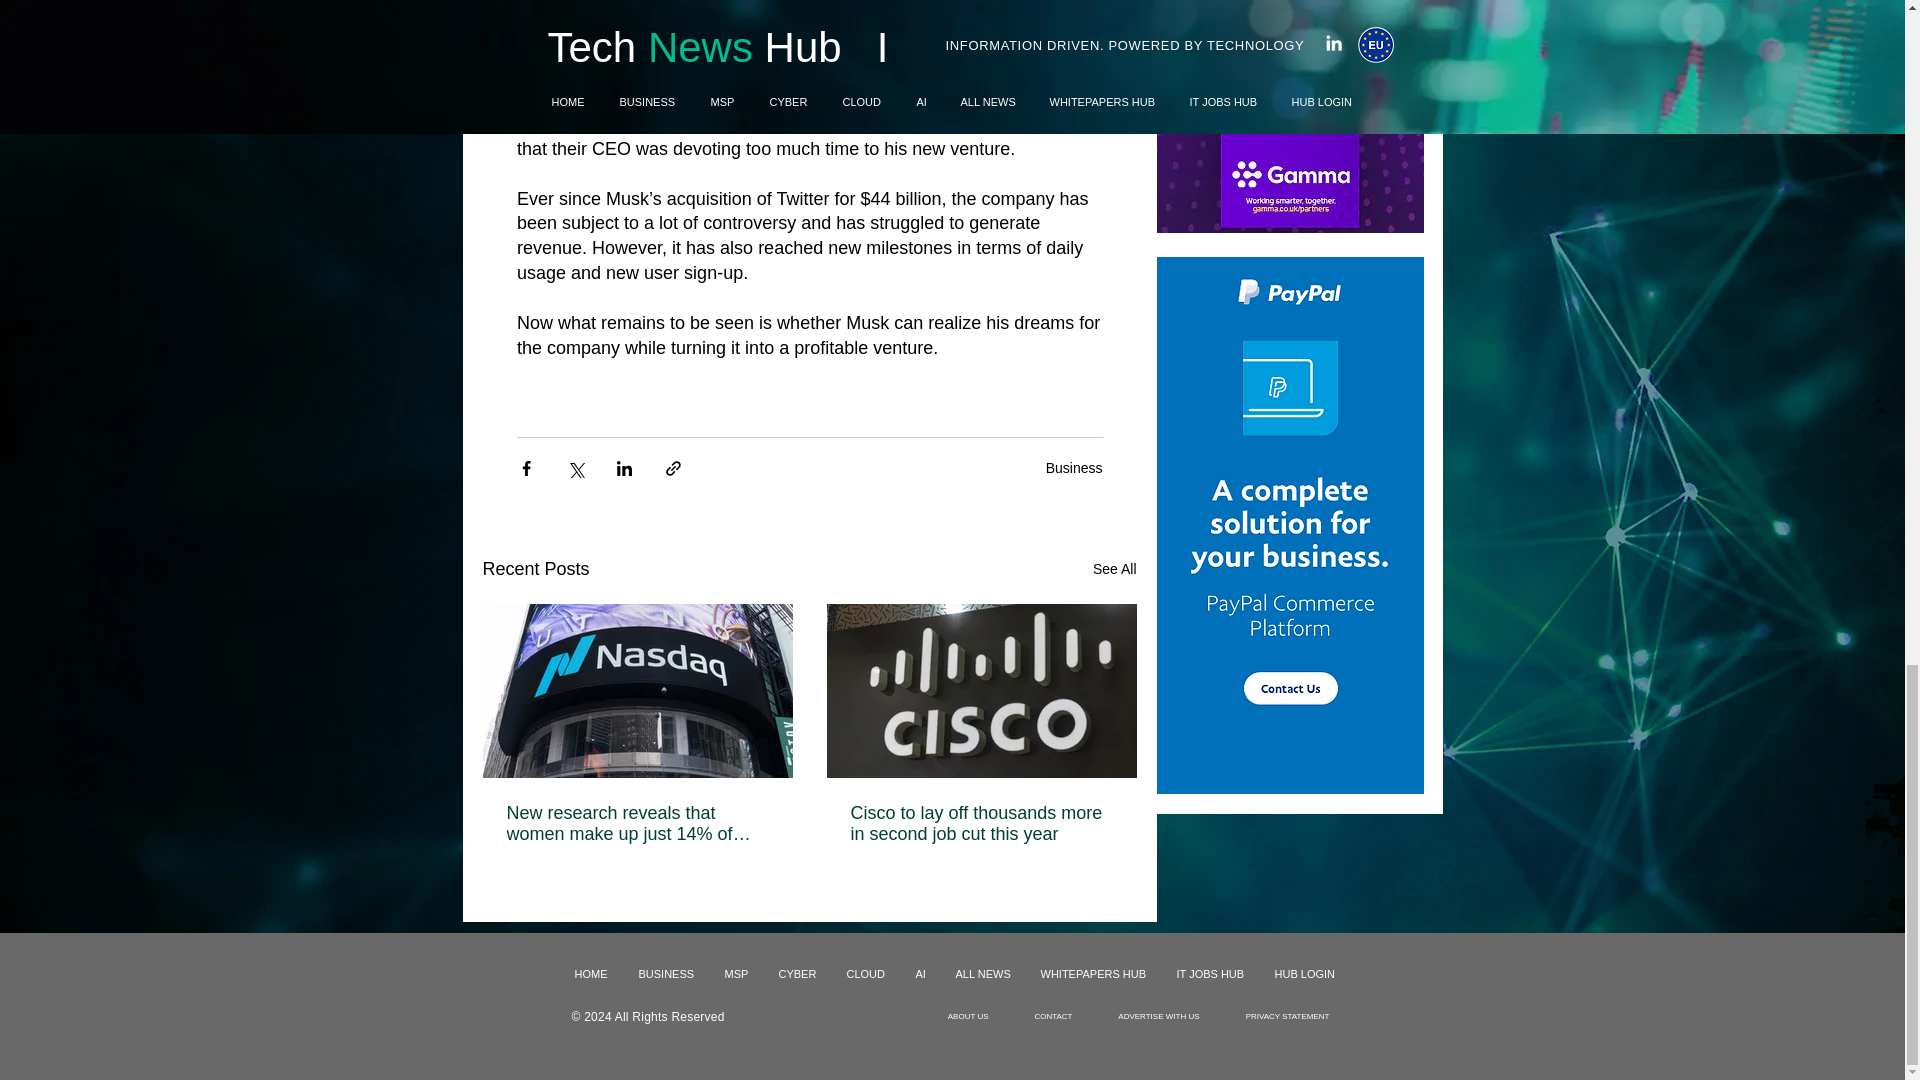 The width and height of the screenshot is (1920, 1080). What do you see at coordinates (667, 974) in the screenshot?
I see `BUSINESS` at bounding box center [667, 974].